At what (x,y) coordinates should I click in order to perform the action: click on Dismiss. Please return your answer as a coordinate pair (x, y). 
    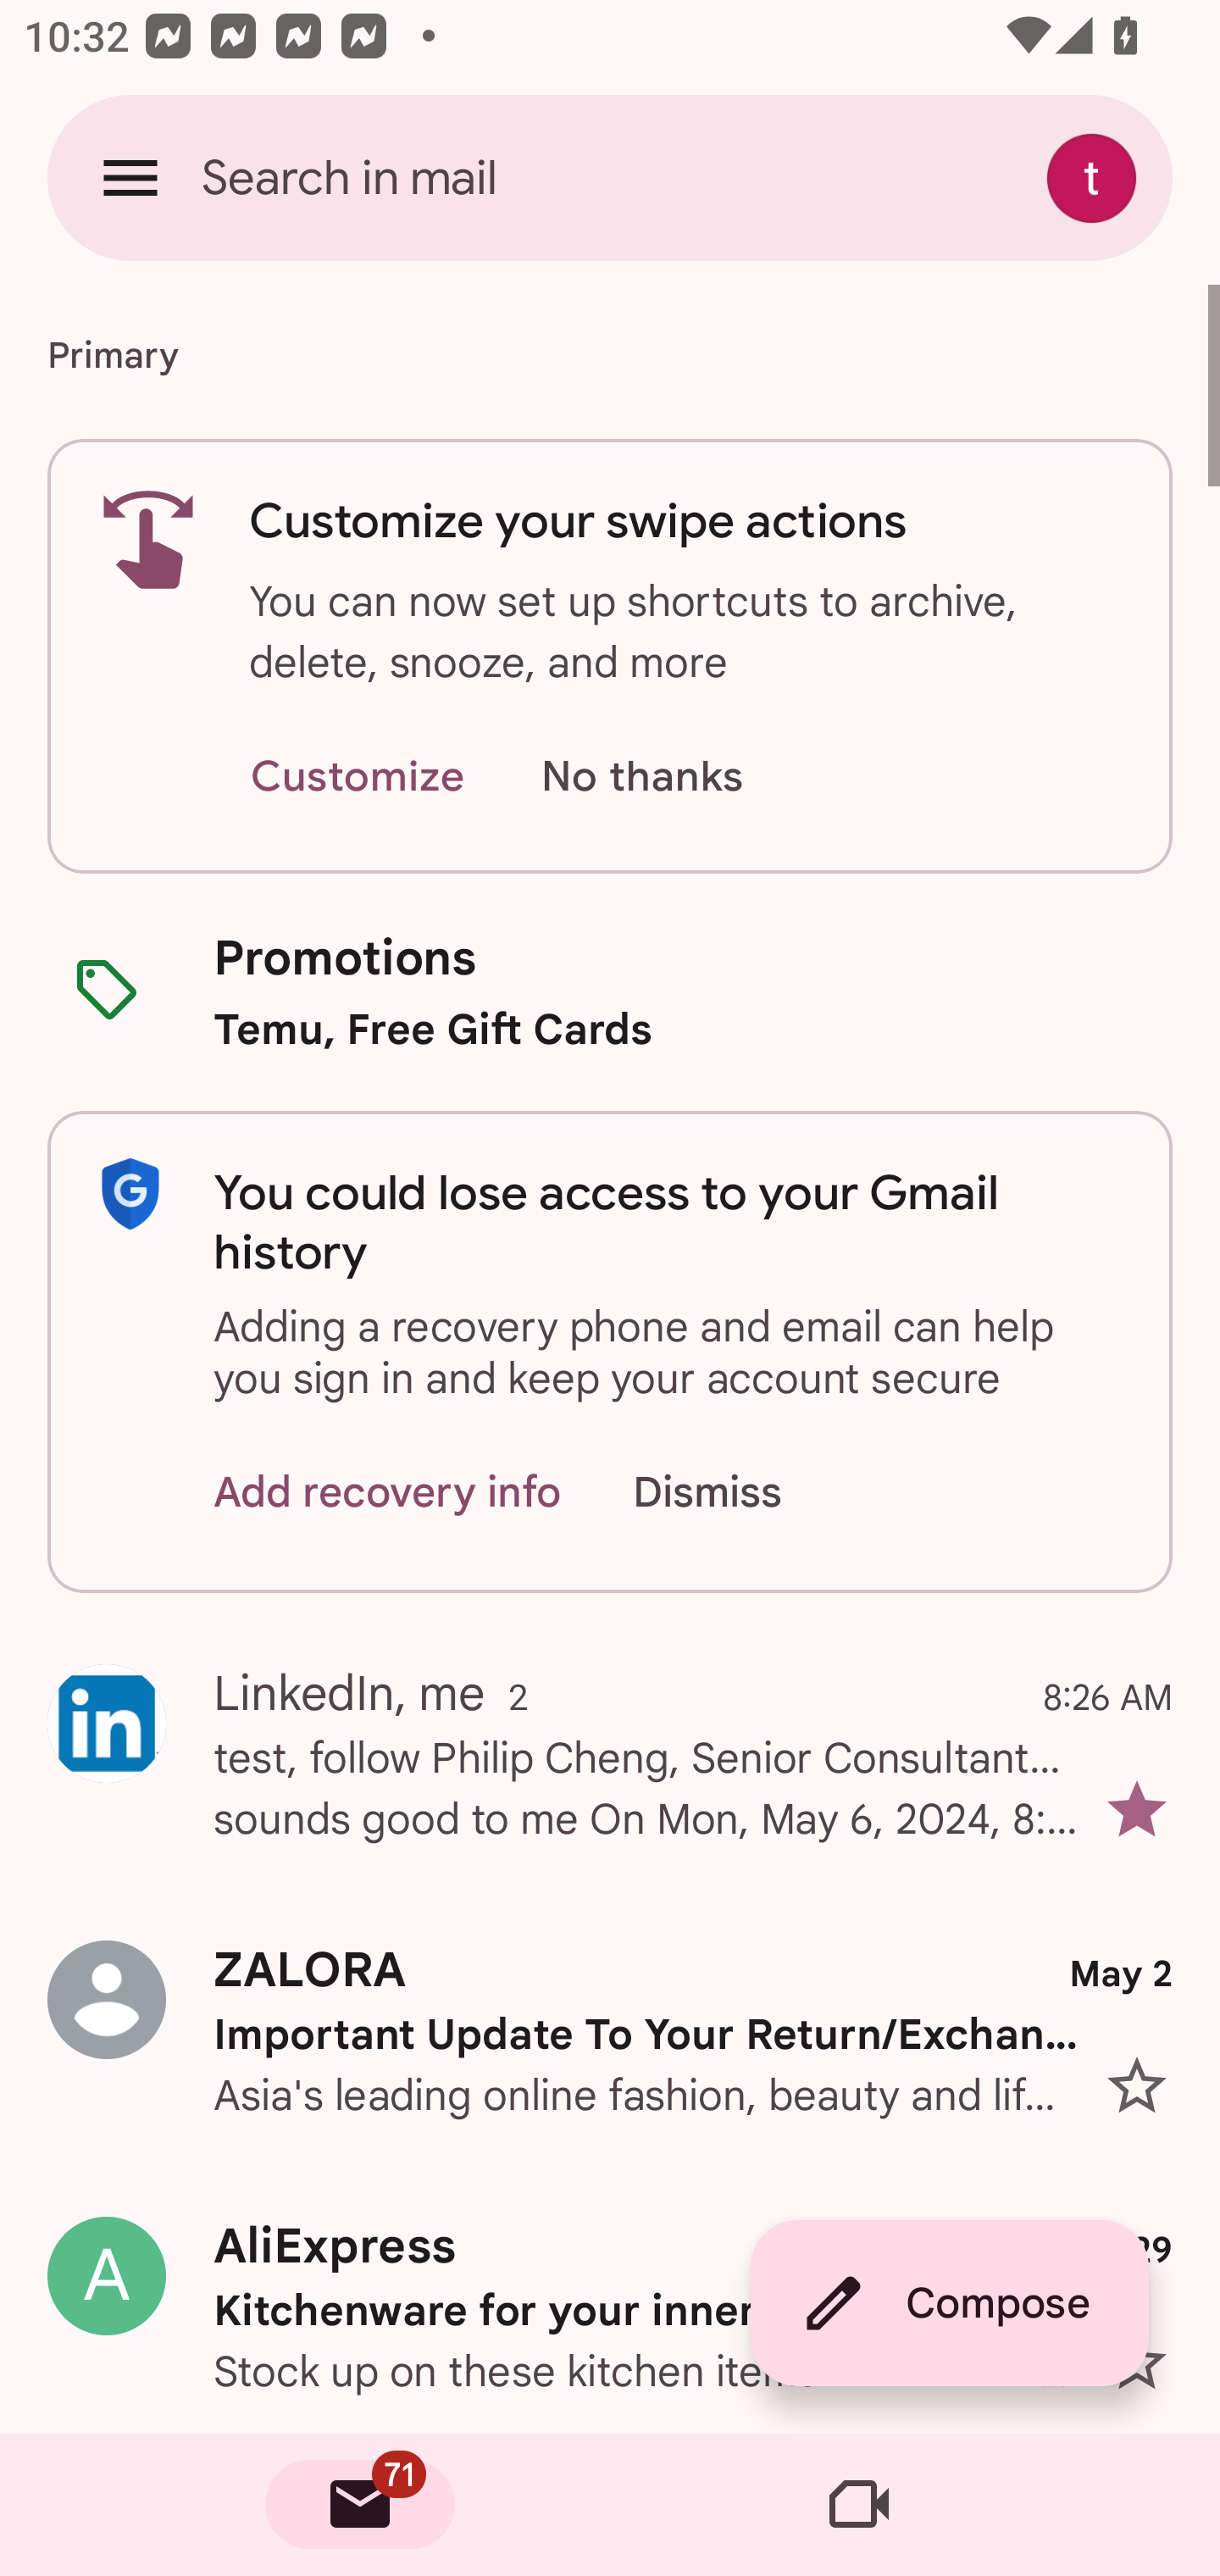
    Looking at the image, I should click on (739, 1493).